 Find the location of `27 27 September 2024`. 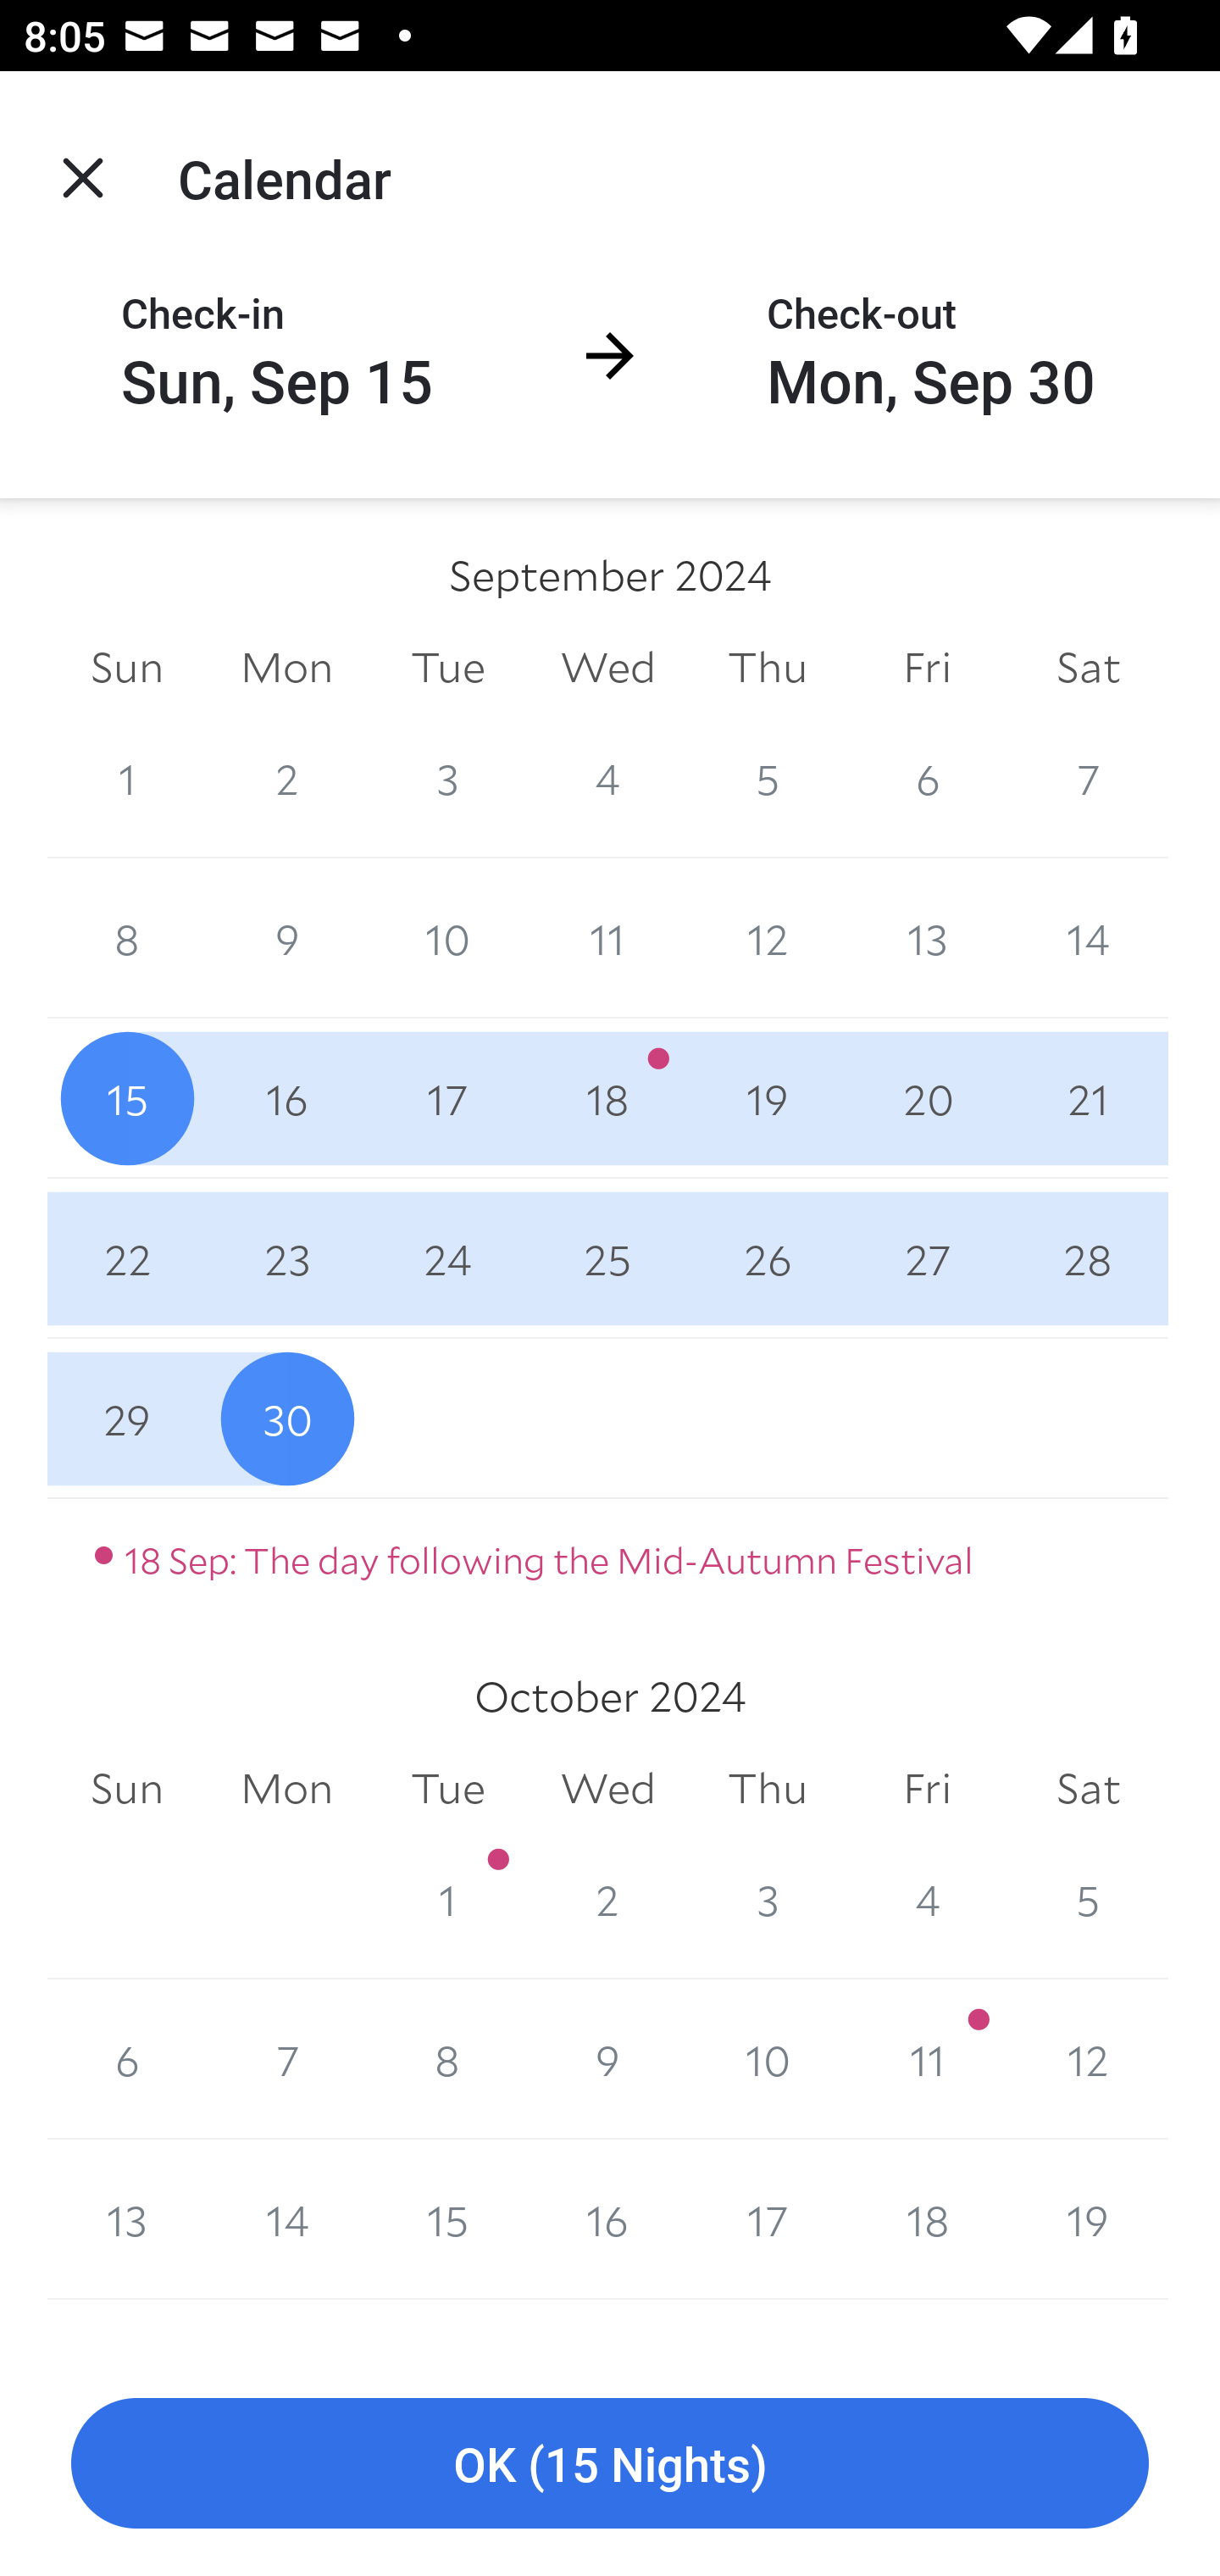

27 27 September 2024 is located at coordinates (927, 1259).